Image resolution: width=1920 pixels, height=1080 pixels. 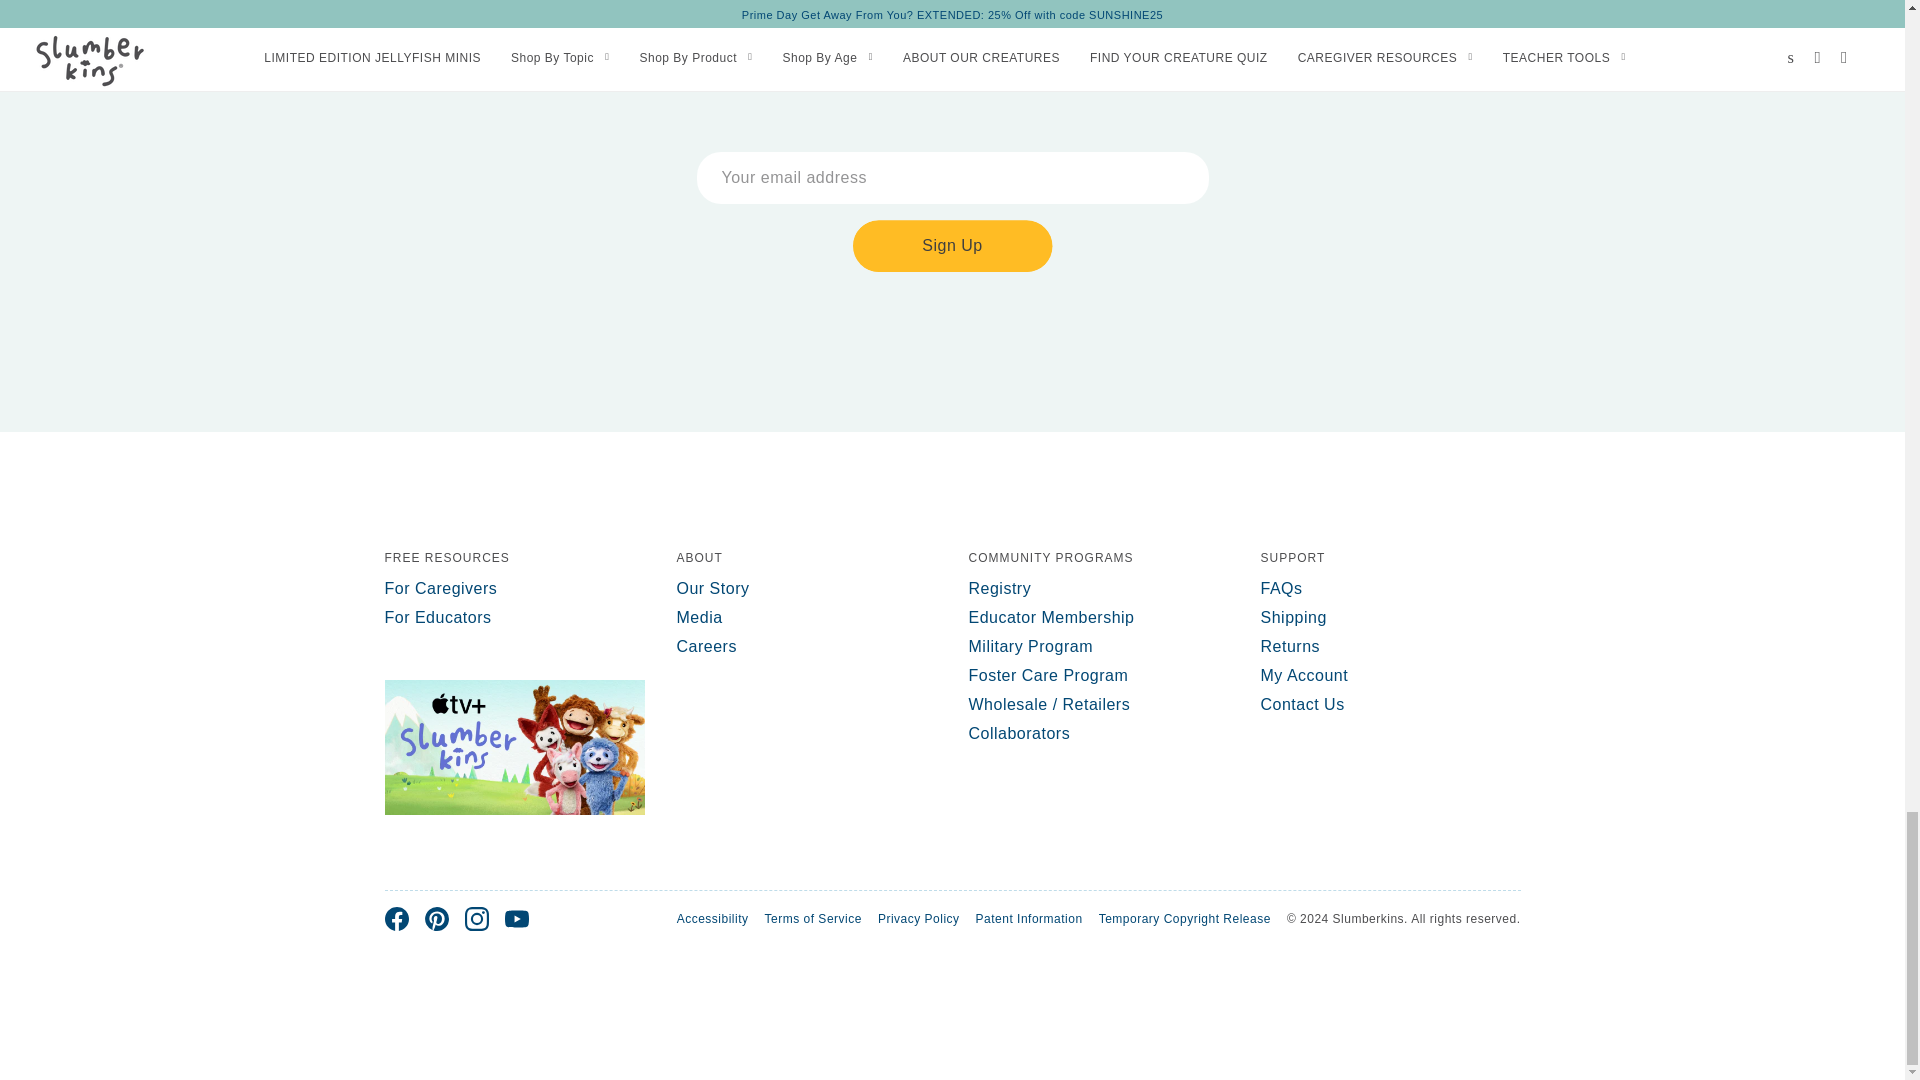 What do you see at coordinates (476, 918) in the screenshot?
I see `Slumberkins on Instagram` at bounding box center [476, 918].